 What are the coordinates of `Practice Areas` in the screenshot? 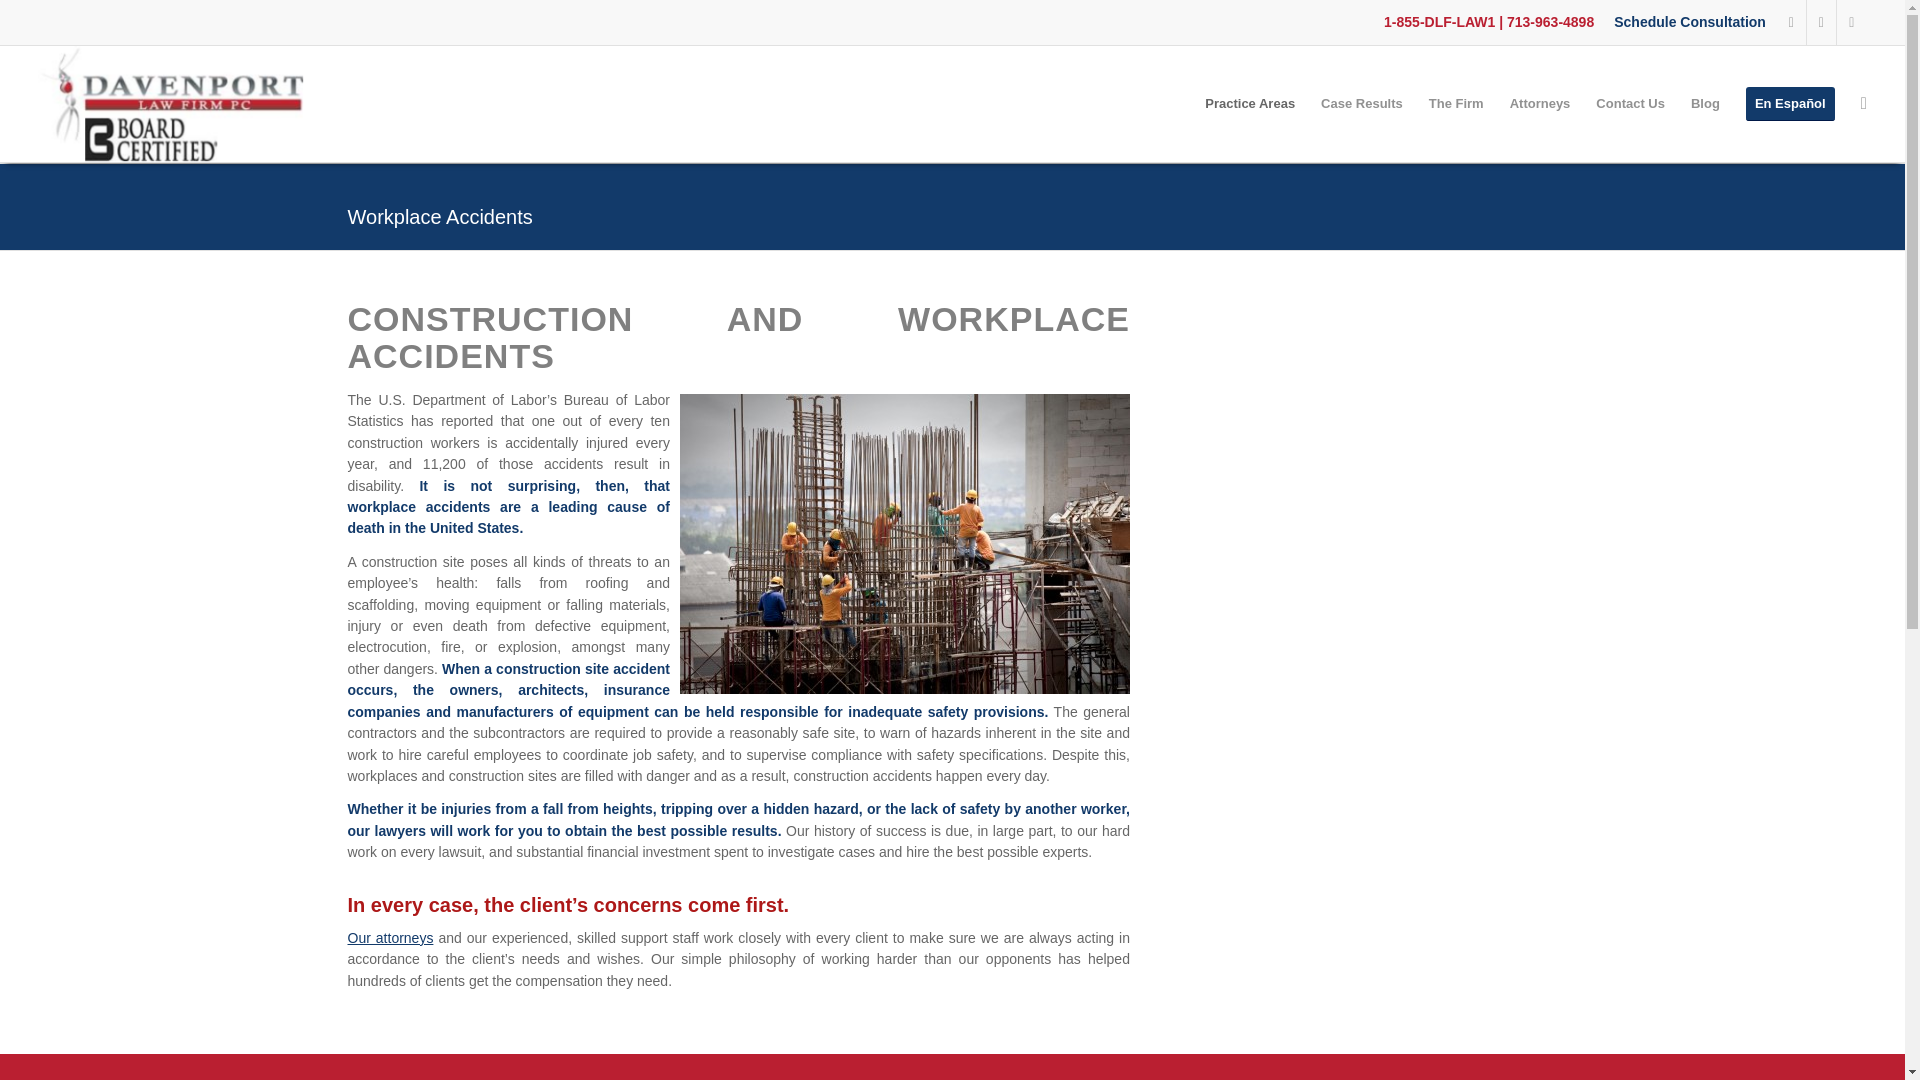 It's located at (1250, 104).